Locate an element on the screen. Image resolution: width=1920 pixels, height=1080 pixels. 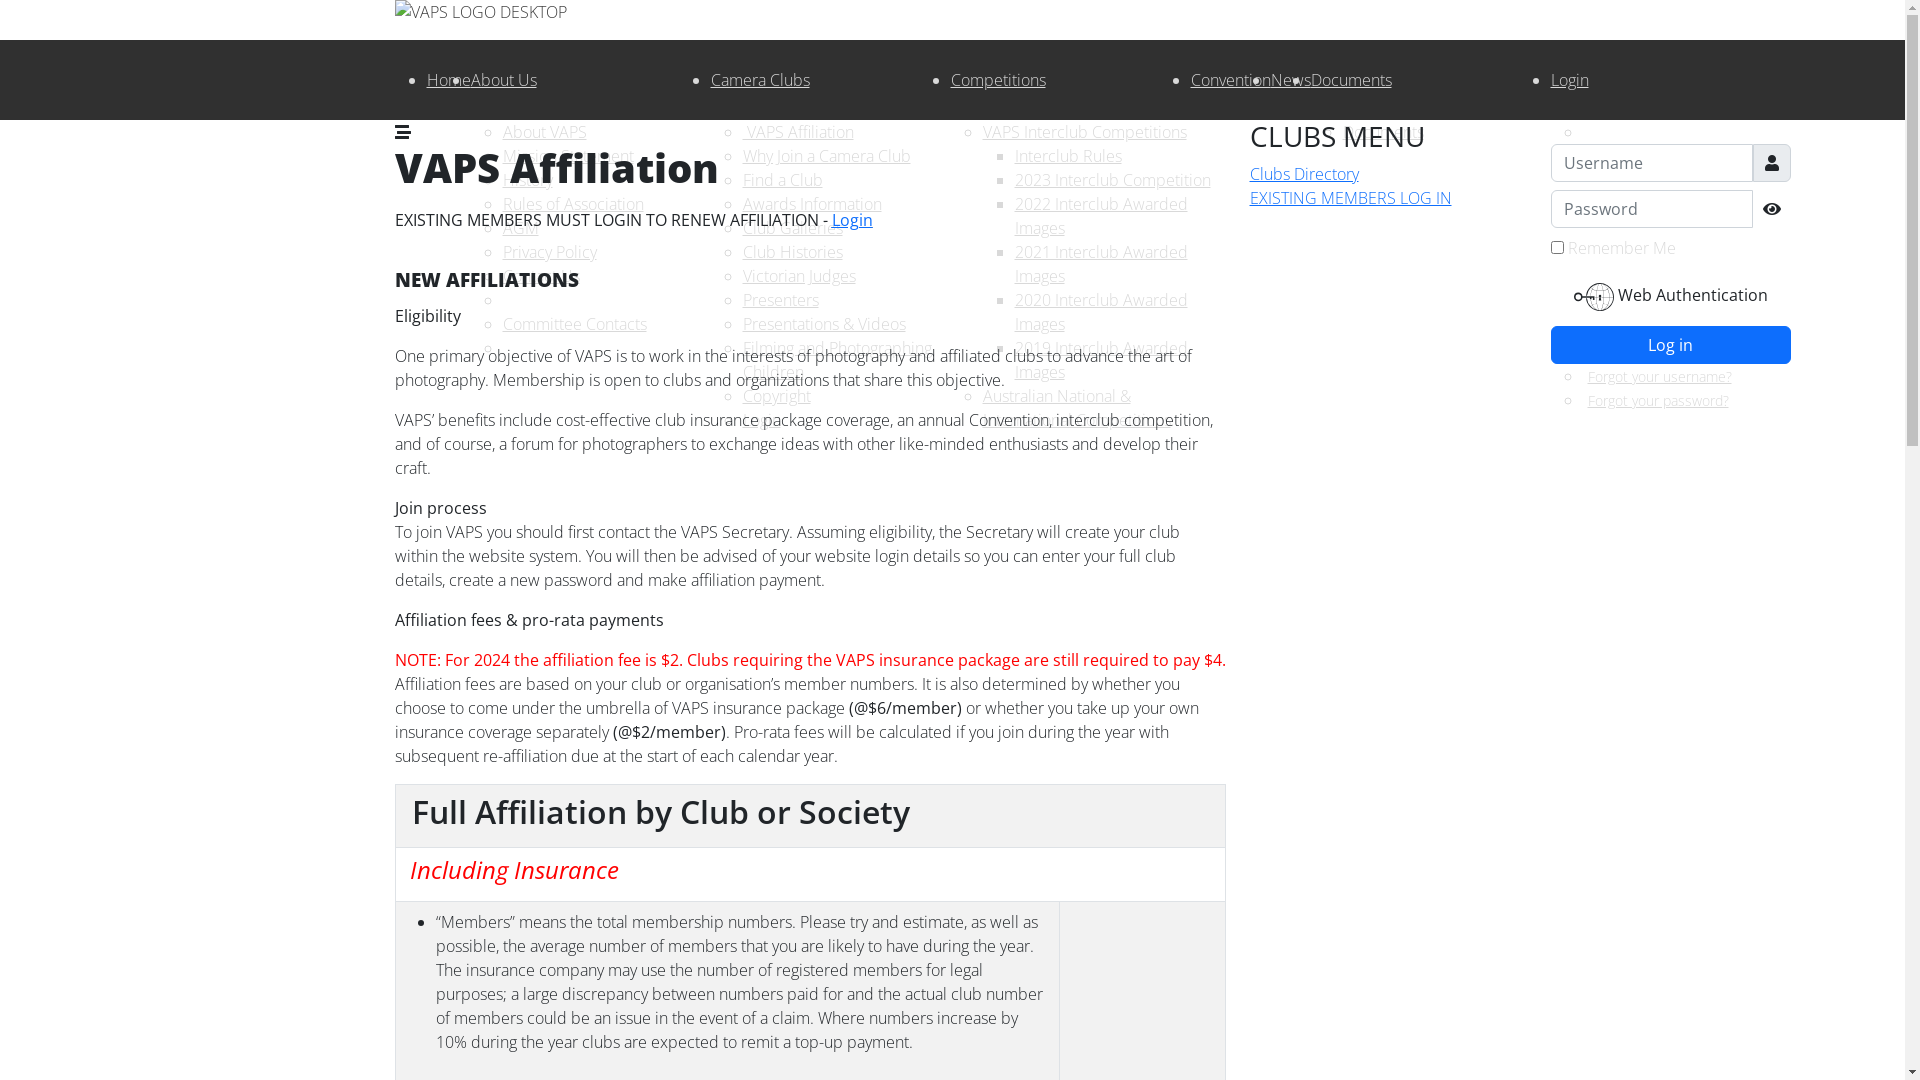
Show Password is located at coordinates (1771, 209).